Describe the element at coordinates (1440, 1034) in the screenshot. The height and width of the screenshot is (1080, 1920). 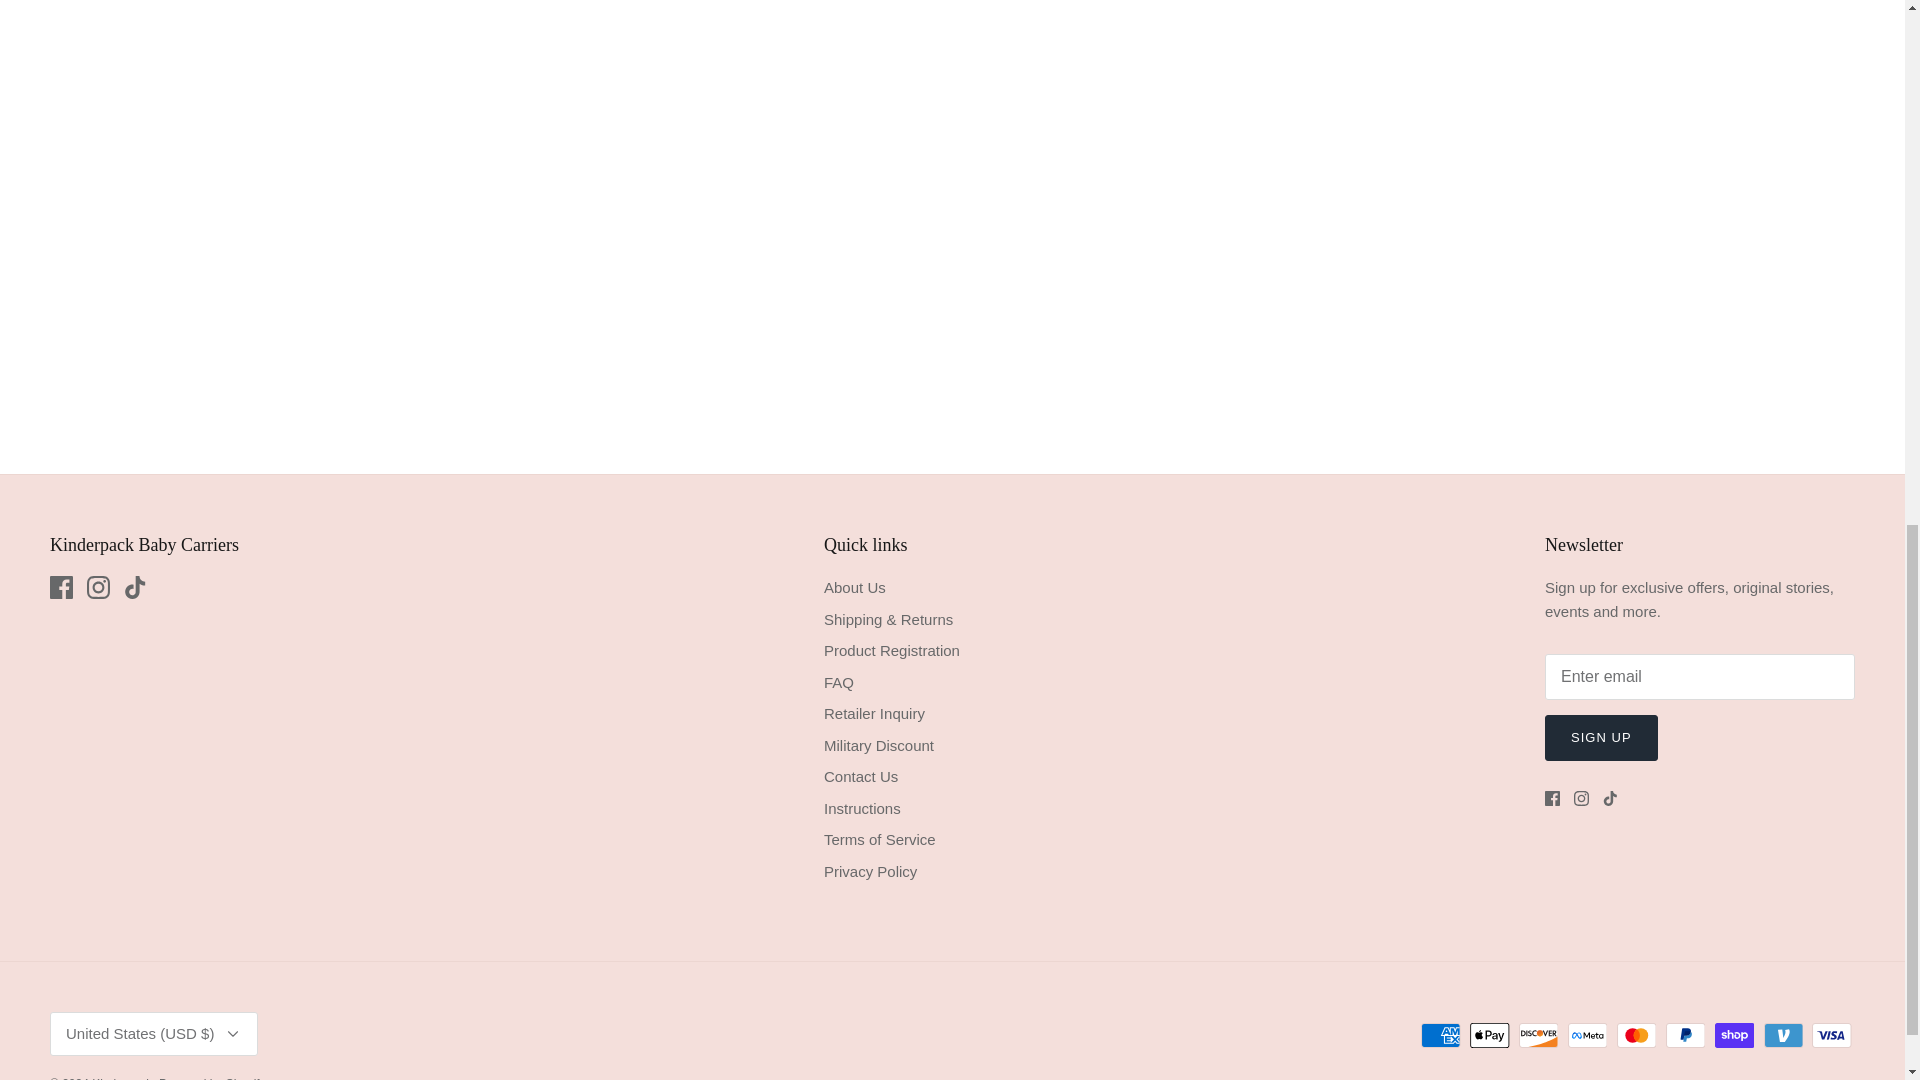
I see `American Express` at that location.